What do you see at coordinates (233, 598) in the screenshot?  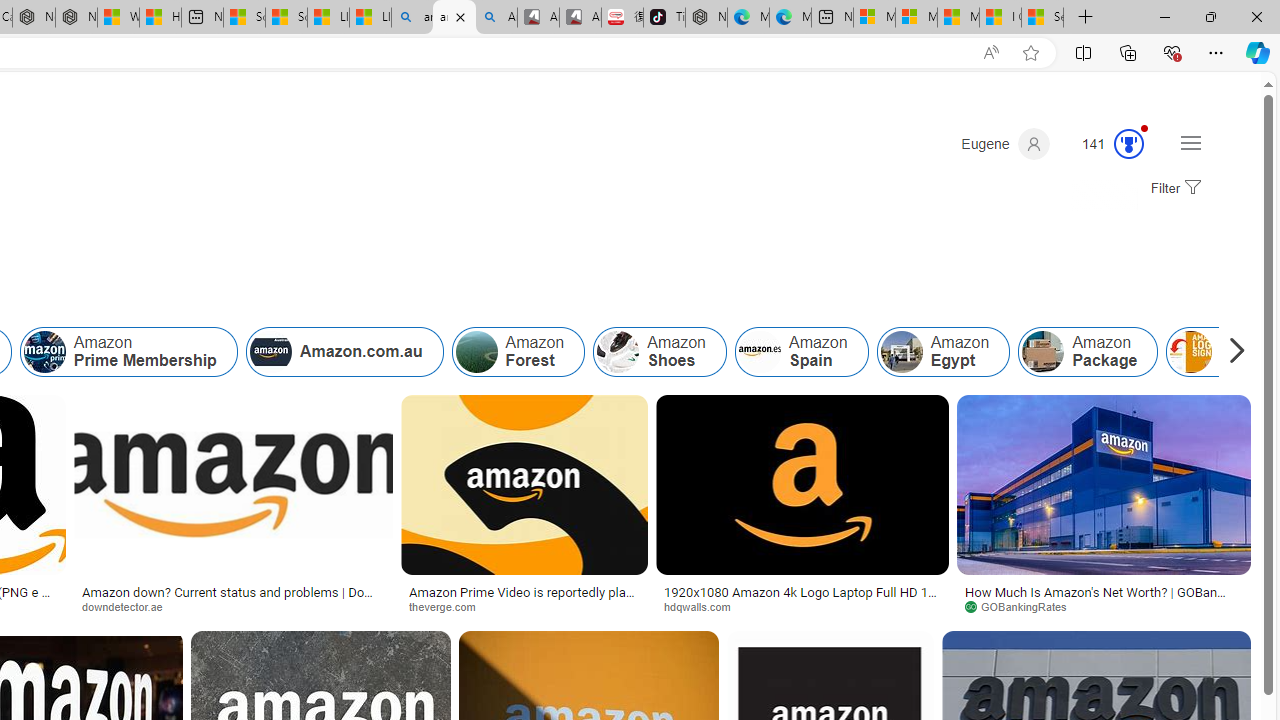 I see `Amazon down? Current status and problems | Downdetector` at bounding box center [233, 598].